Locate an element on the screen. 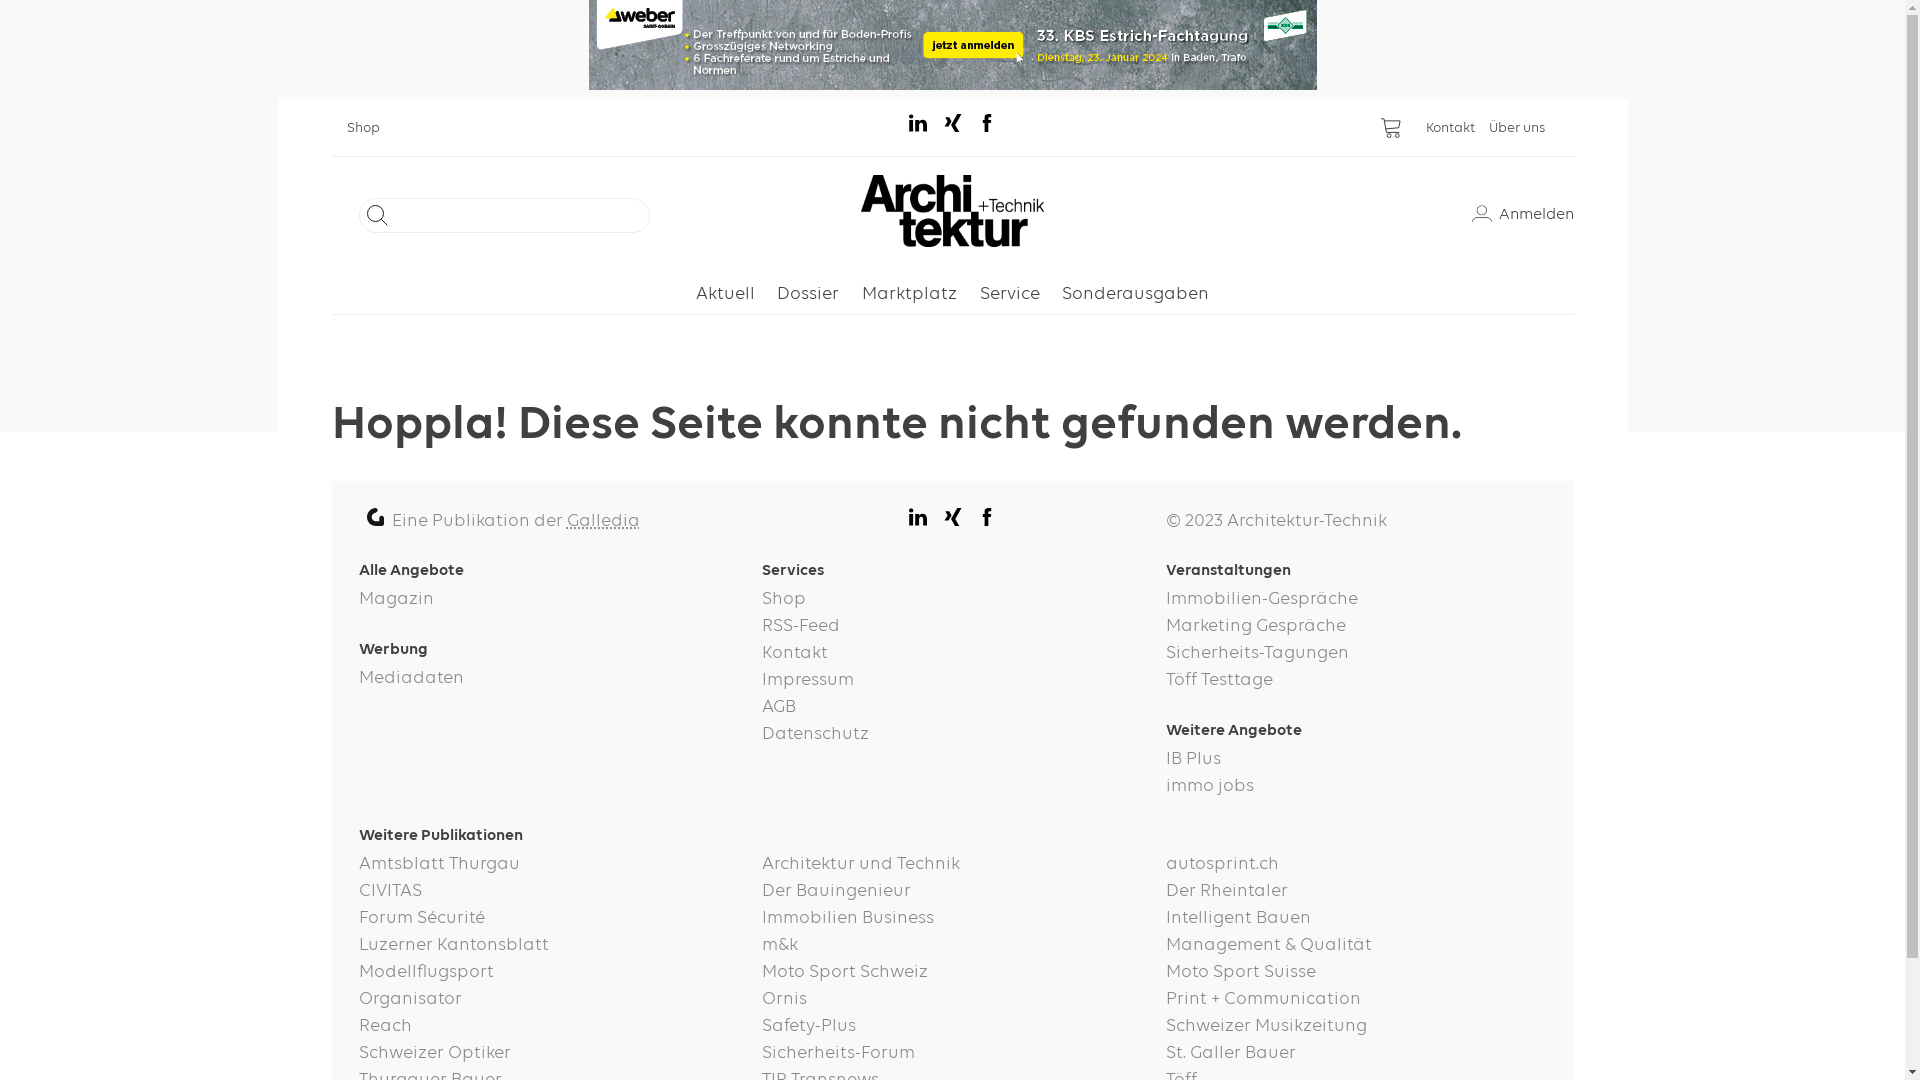  Bitte hier klicken is located at coordinates (952, 45).